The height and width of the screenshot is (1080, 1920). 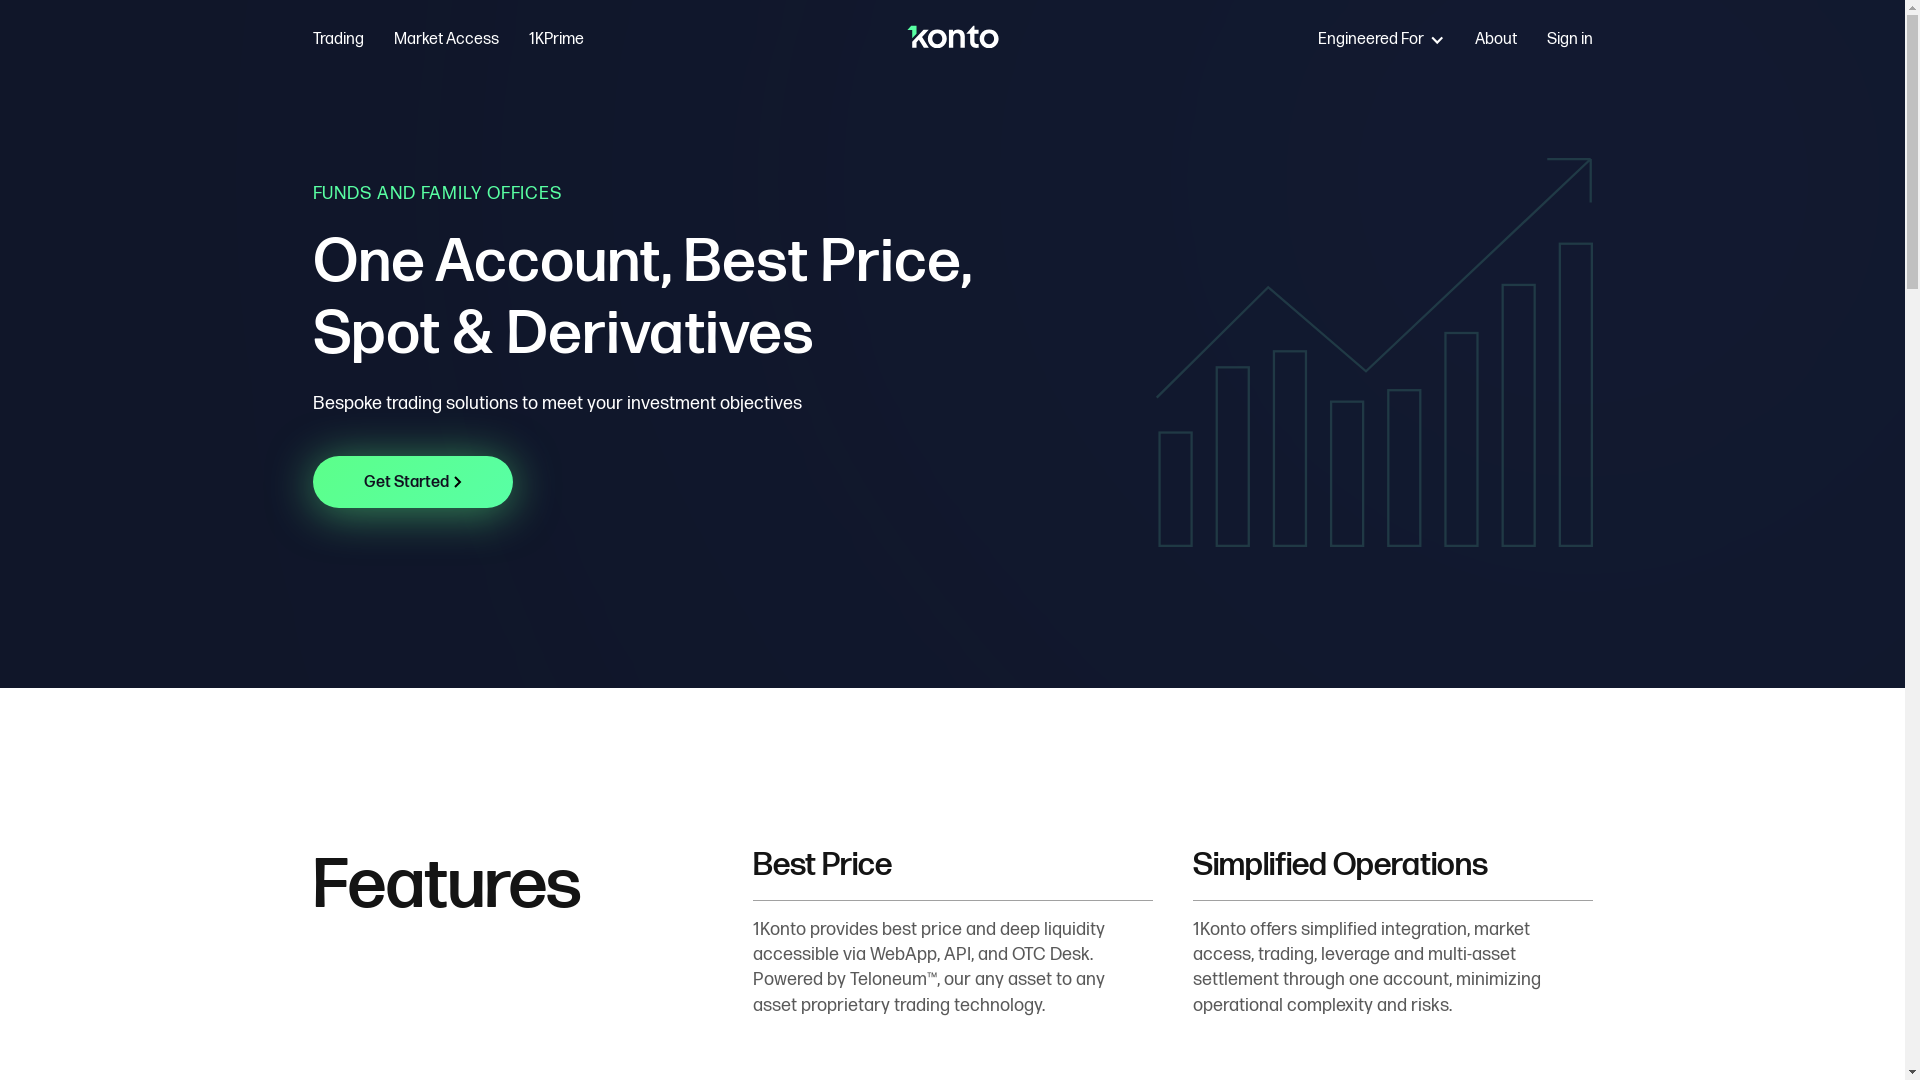 What do you see at coordinates (556, 40) in the screenshot?
I see `1KPrime` at bounding box center [556, 40].